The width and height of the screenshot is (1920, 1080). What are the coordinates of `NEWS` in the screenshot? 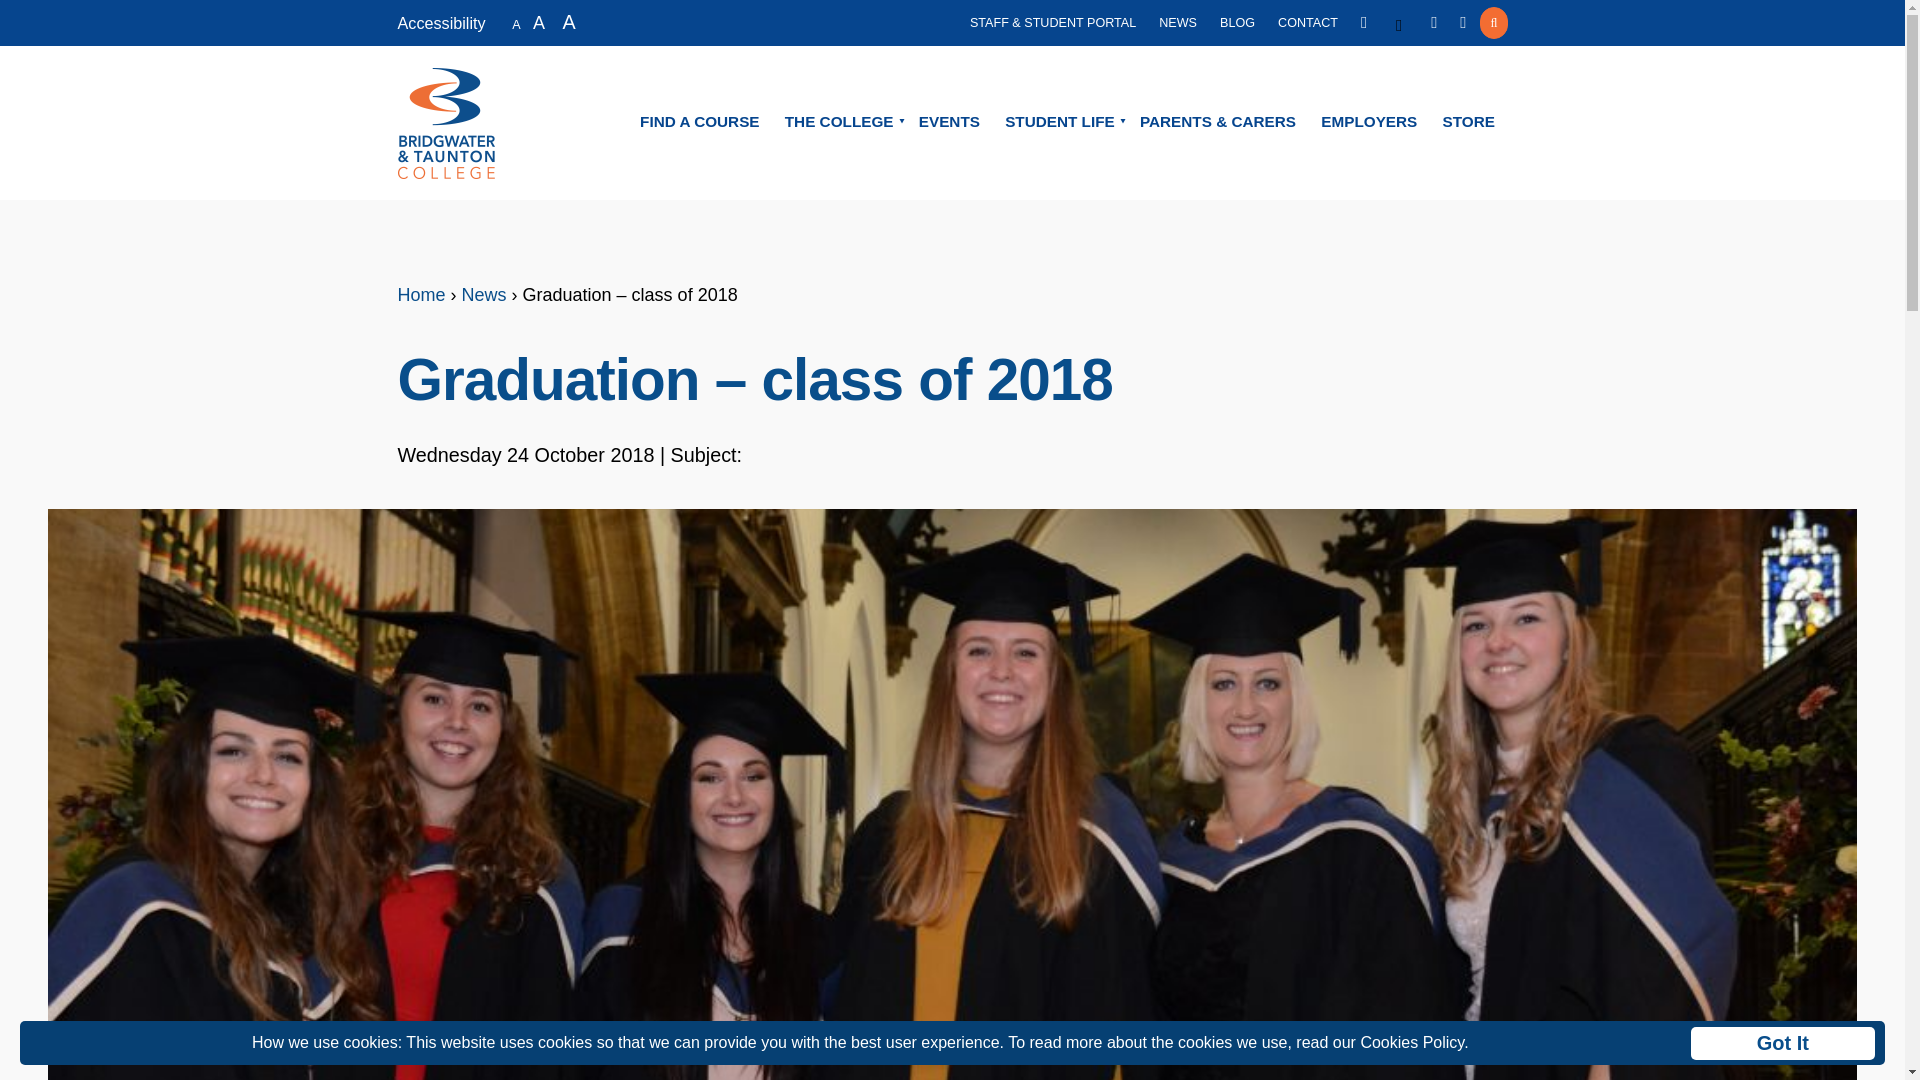 It's located at (1178, 22).